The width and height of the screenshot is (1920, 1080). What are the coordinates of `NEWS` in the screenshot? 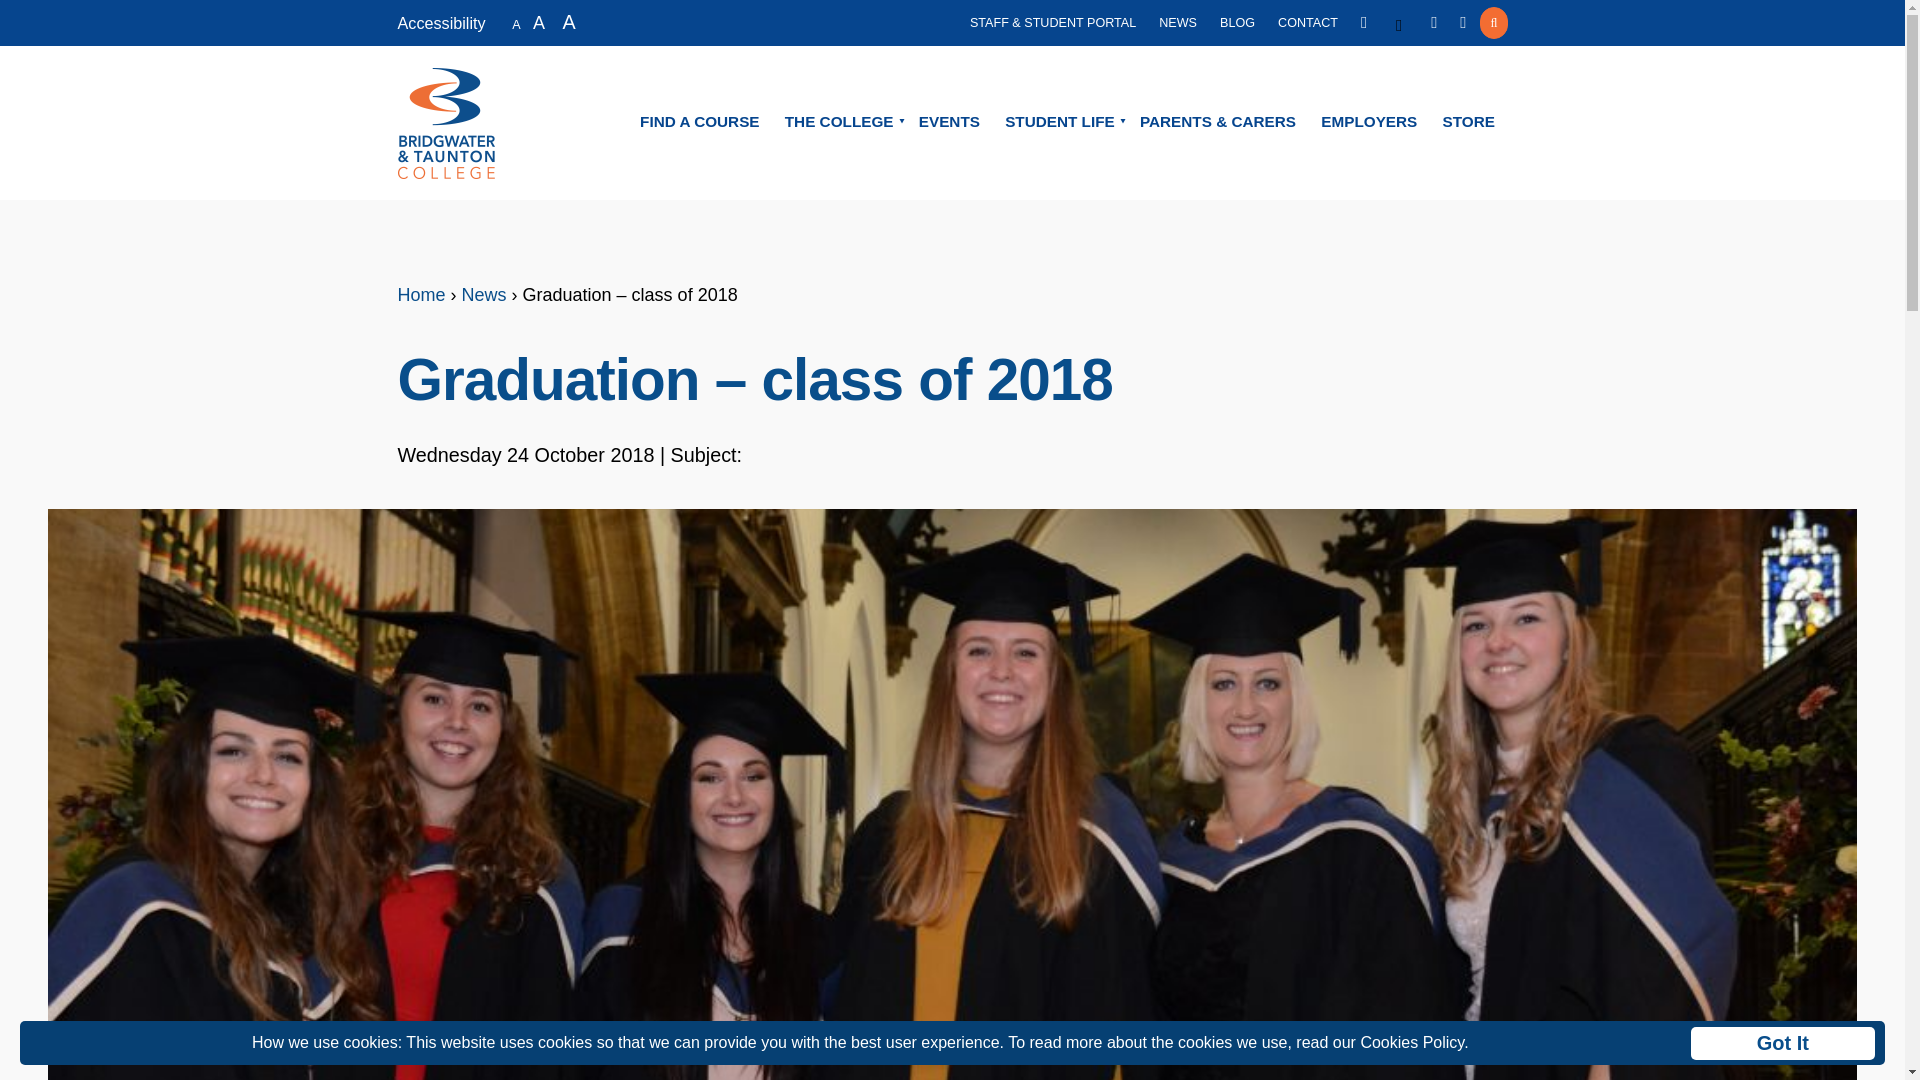 It's located at (1178, 22).